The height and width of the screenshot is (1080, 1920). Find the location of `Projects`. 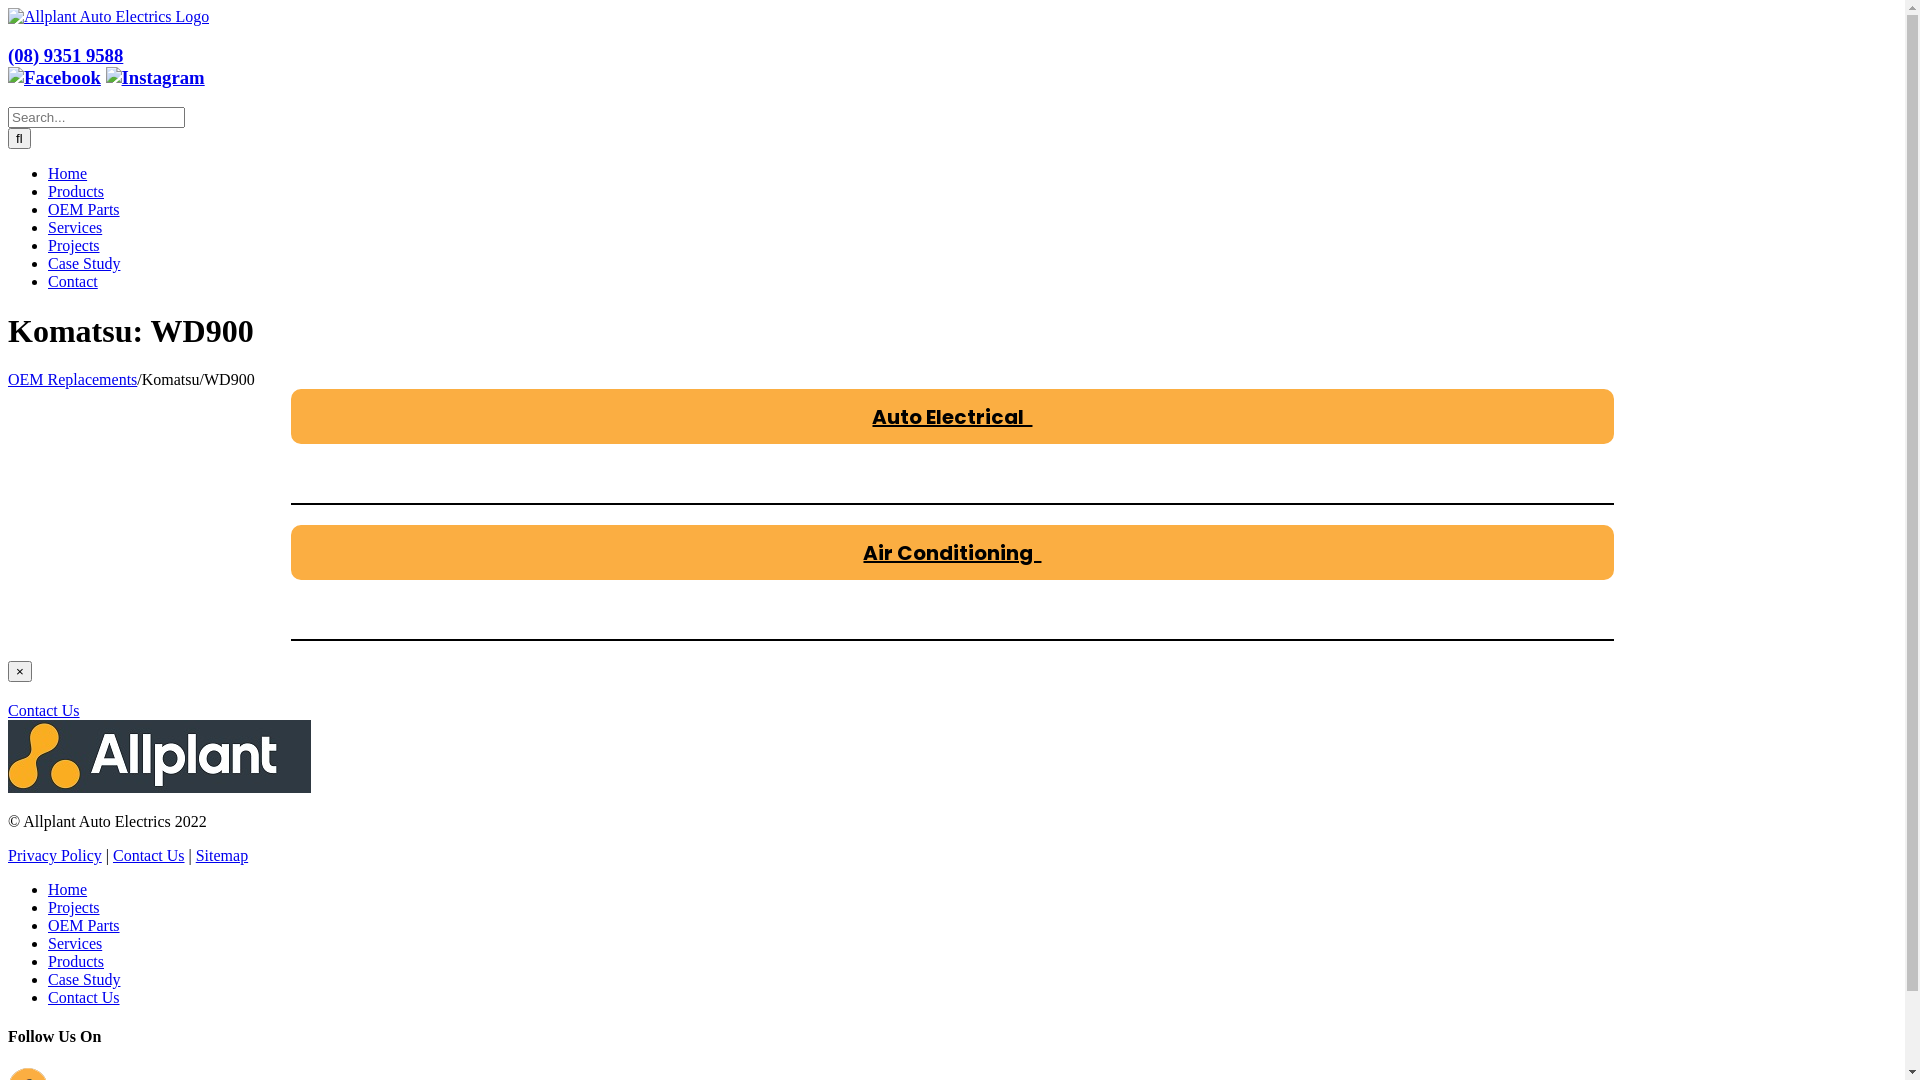

Projects is located at coordinates (74, 246).